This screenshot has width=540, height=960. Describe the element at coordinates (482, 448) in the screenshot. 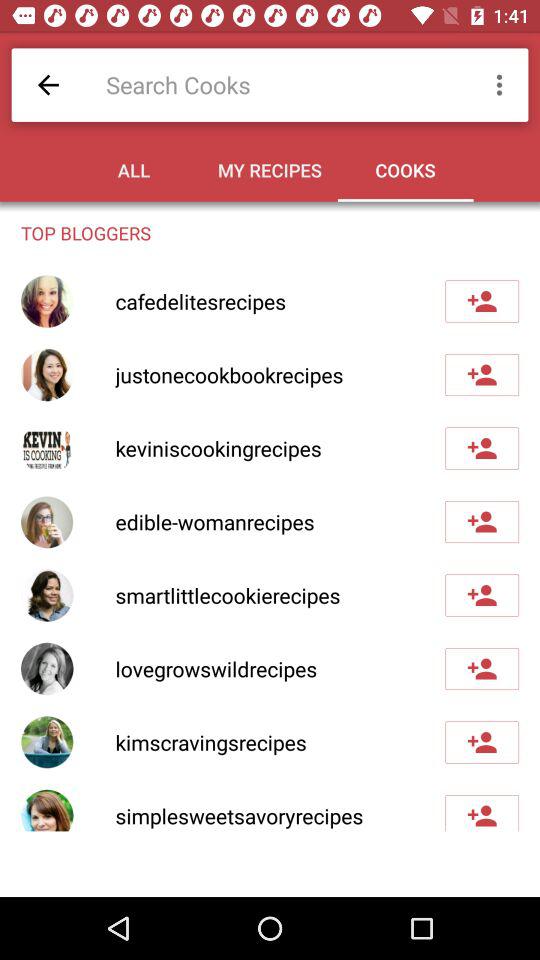

I see `add to contacts` at that location.